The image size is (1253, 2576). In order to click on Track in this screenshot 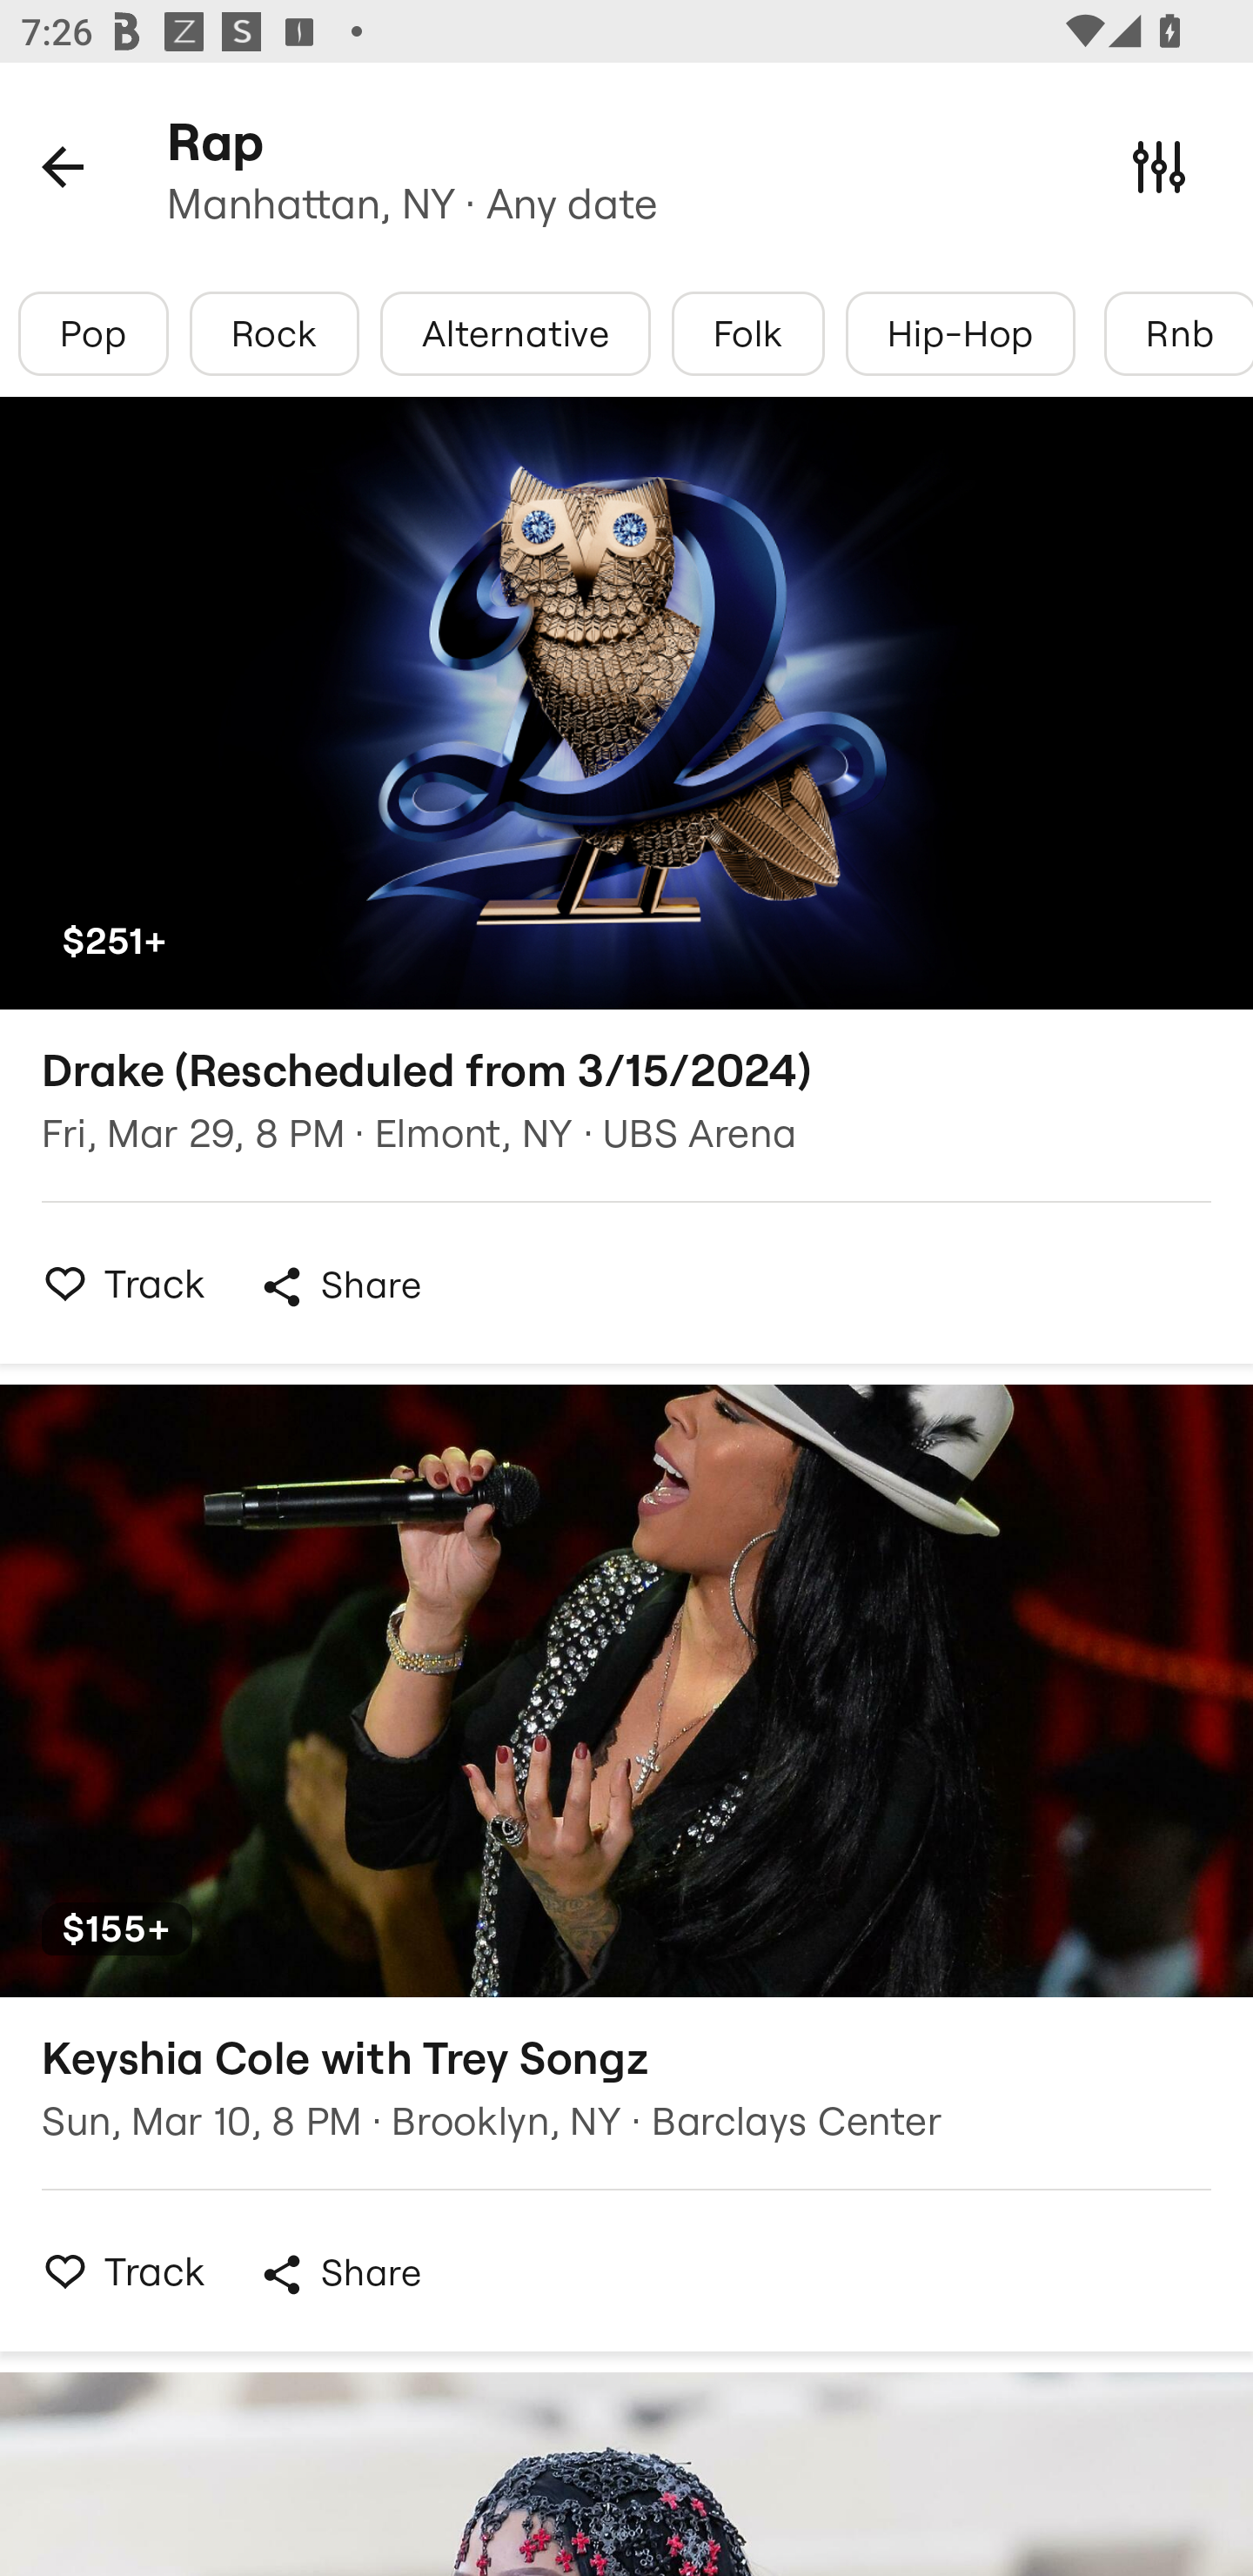, I will do `click(116, 1283)`.